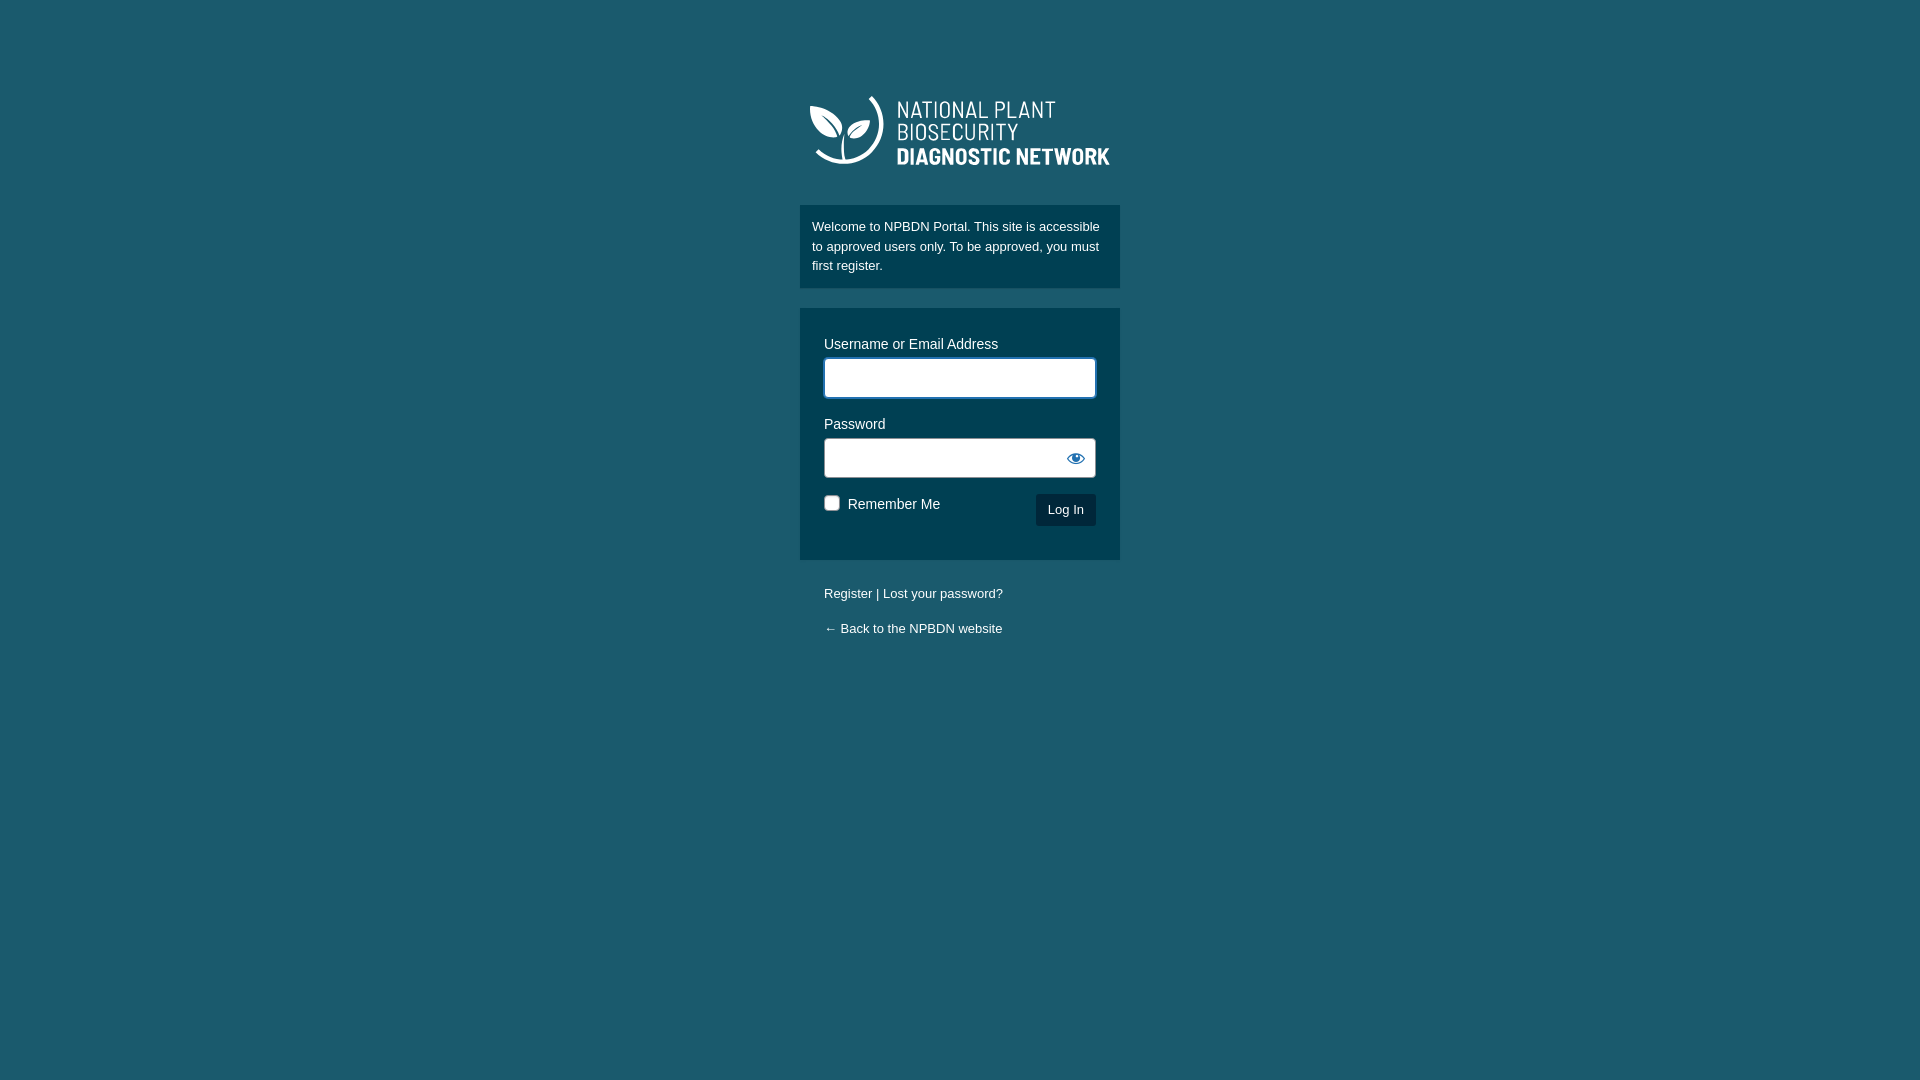  I want to click on Lost your password?, so click(942, 594).